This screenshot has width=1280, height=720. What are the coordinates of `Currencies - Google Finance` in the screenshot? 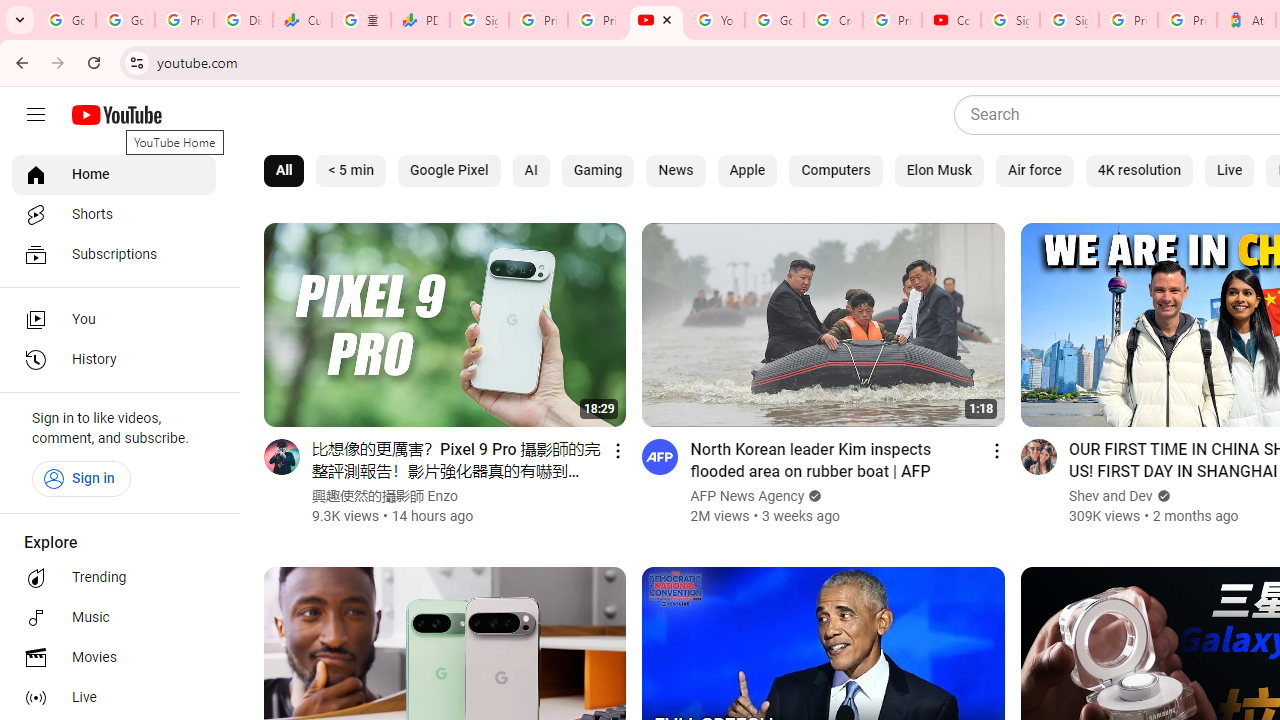 It's located at (302, 20).